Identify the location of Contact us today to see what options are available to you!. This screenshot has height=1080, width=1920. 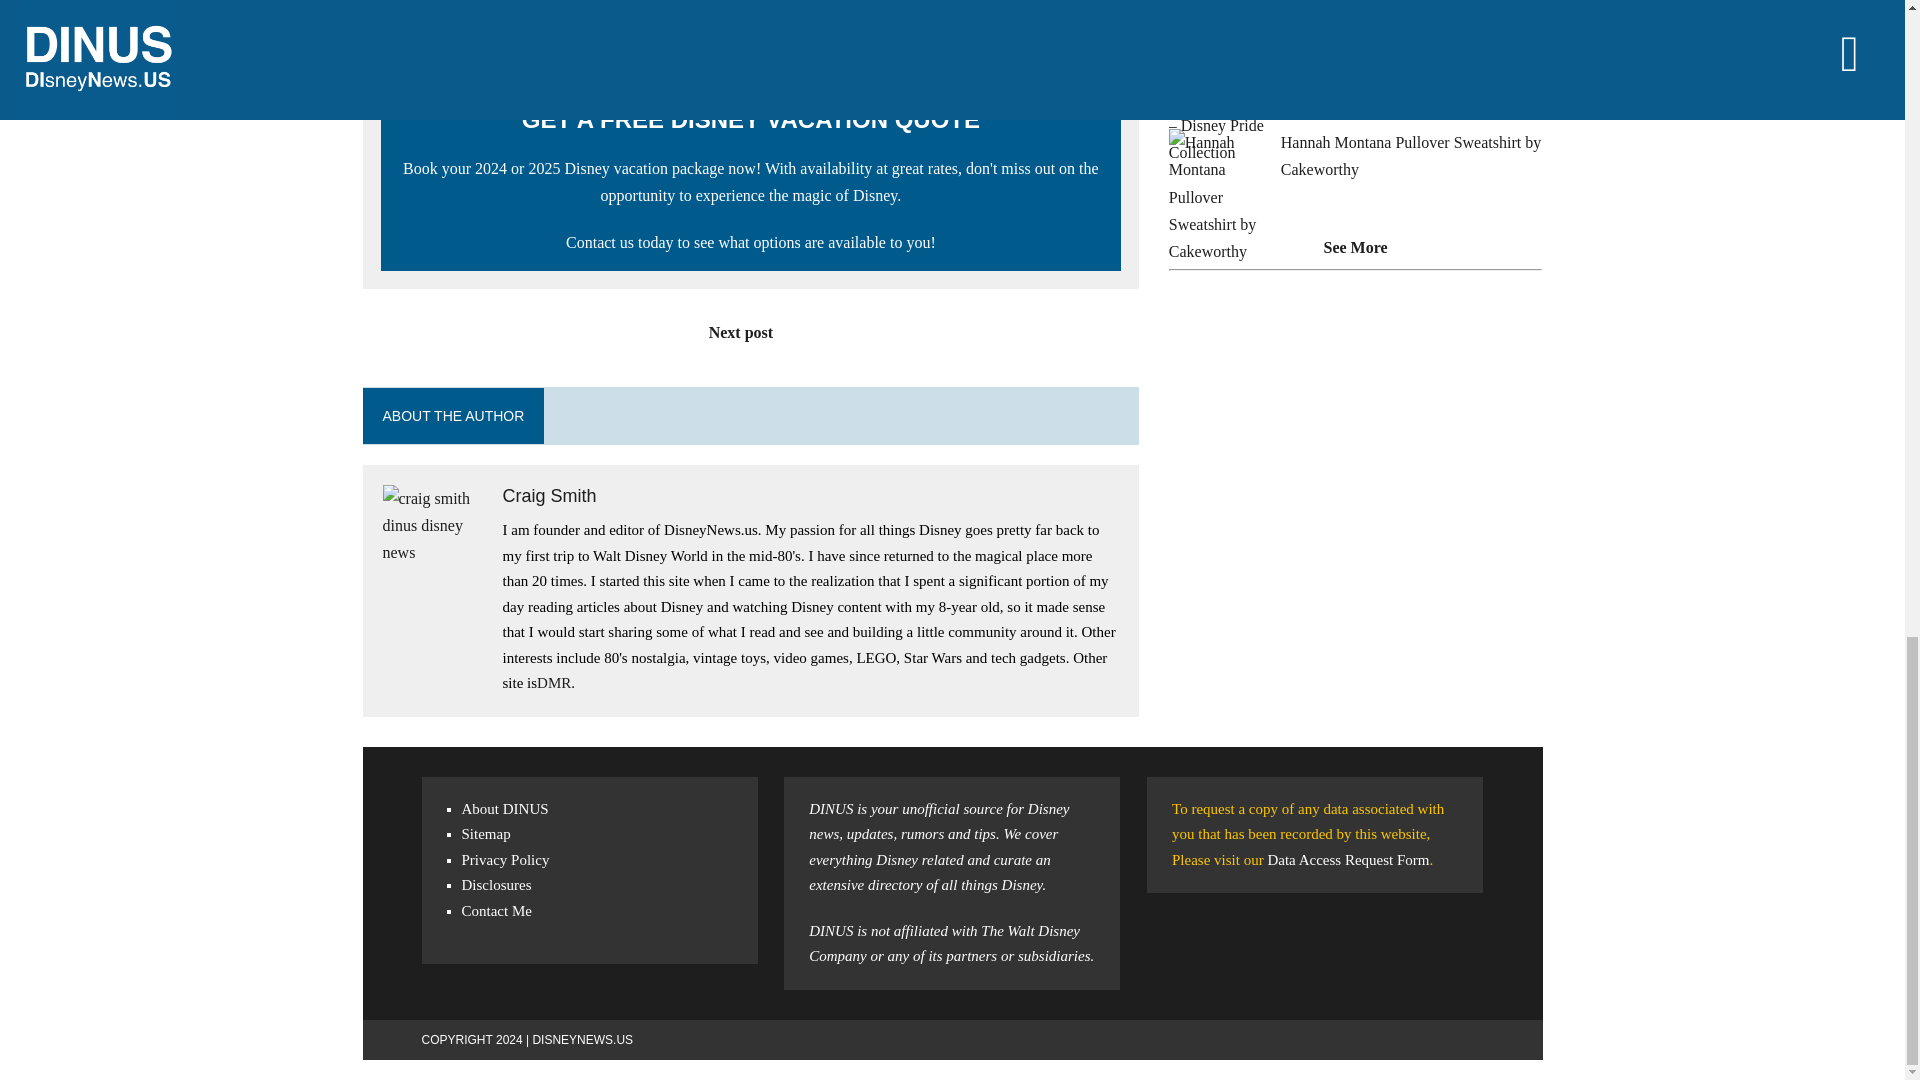
(751, 242).